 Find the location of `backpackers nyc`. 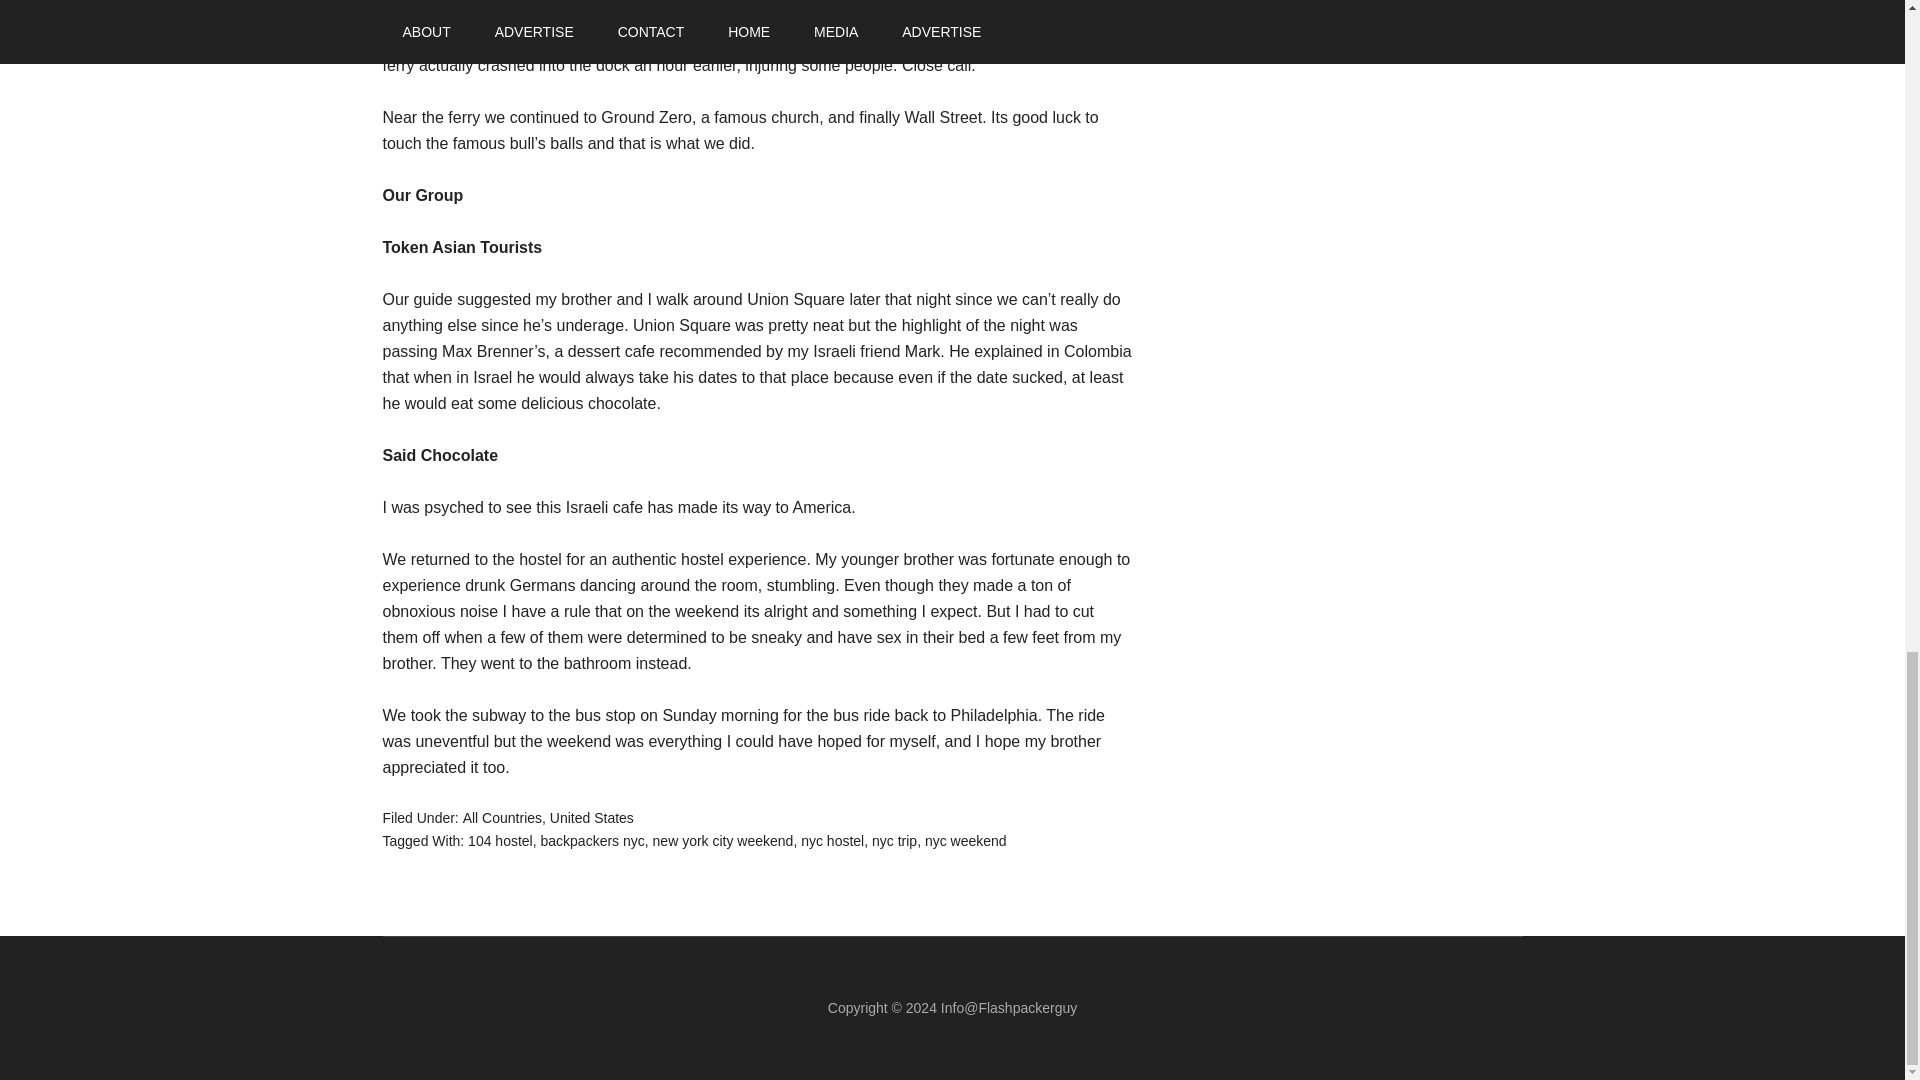

backpackers nyc is located at coordinates (591, 839).